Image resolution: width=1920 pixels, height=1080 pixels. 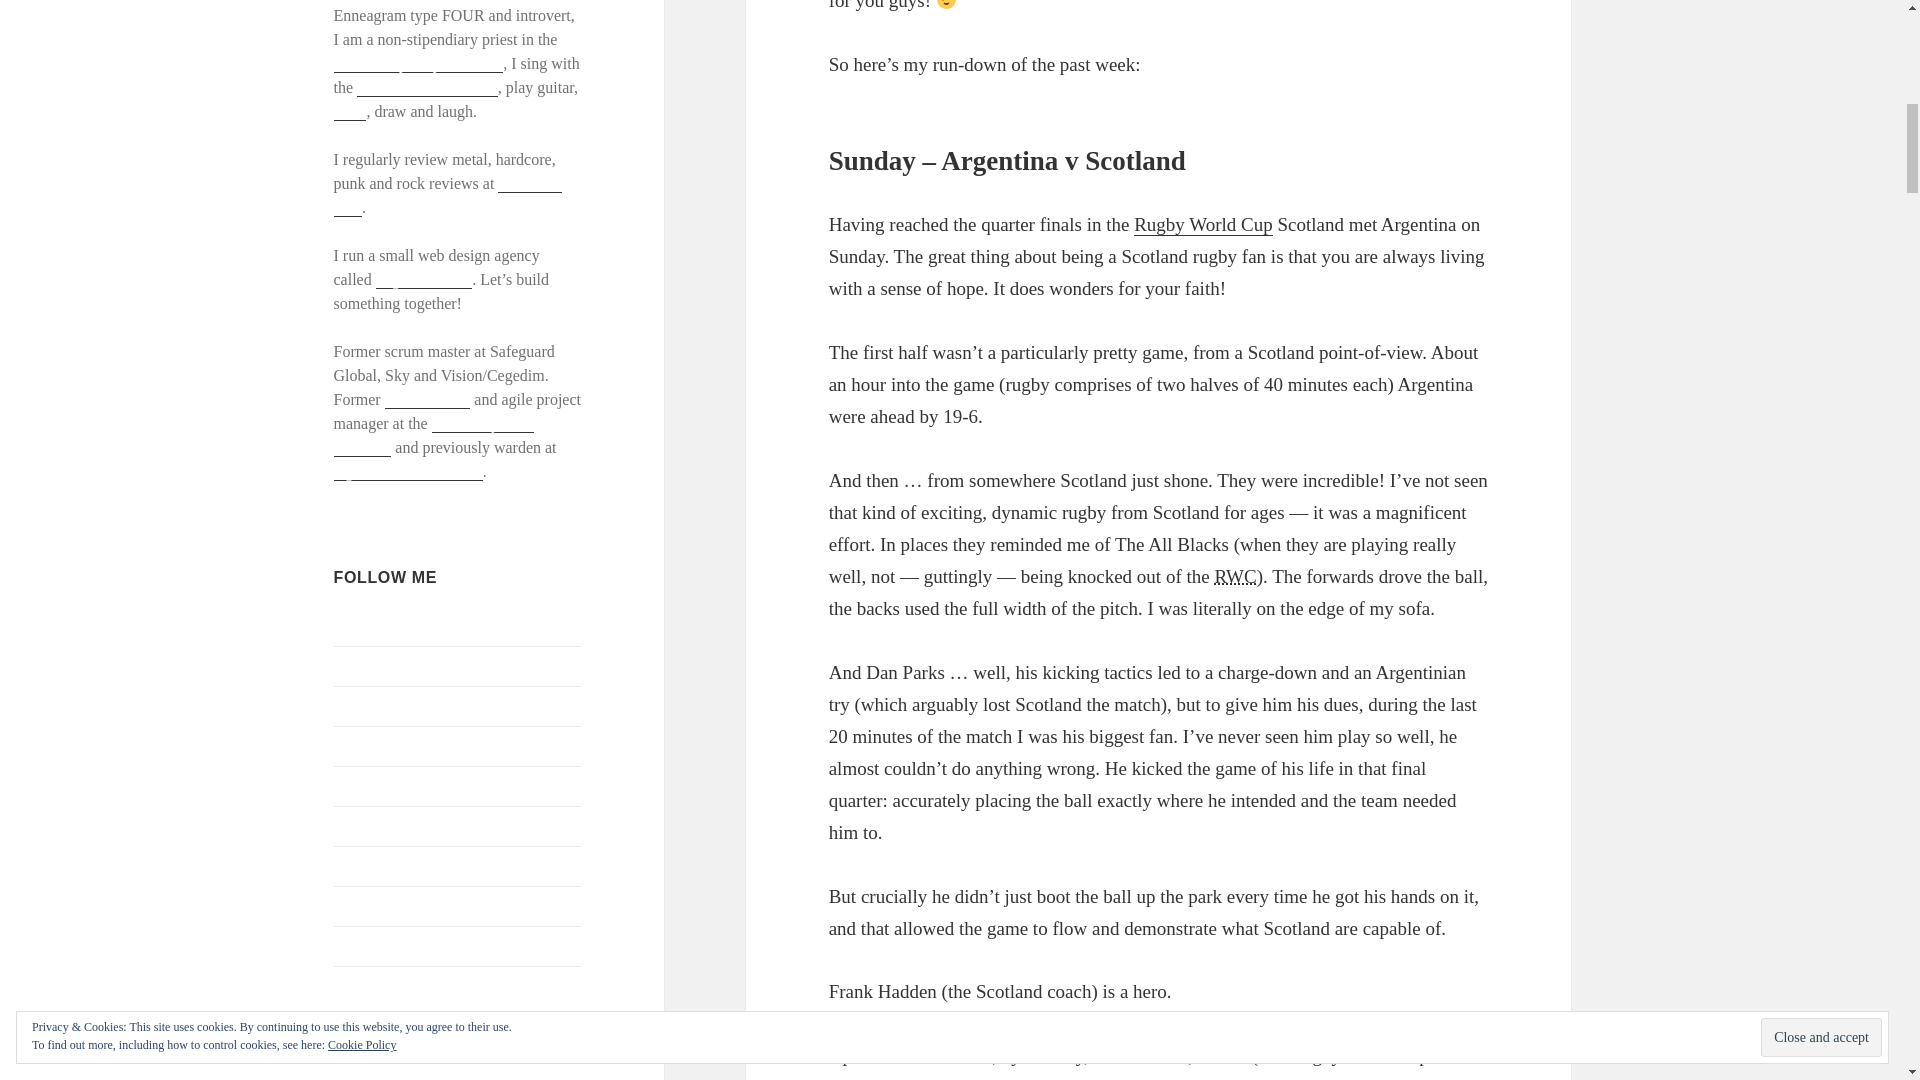 I want to click on LinkedIn, so click(x=364, y=784).